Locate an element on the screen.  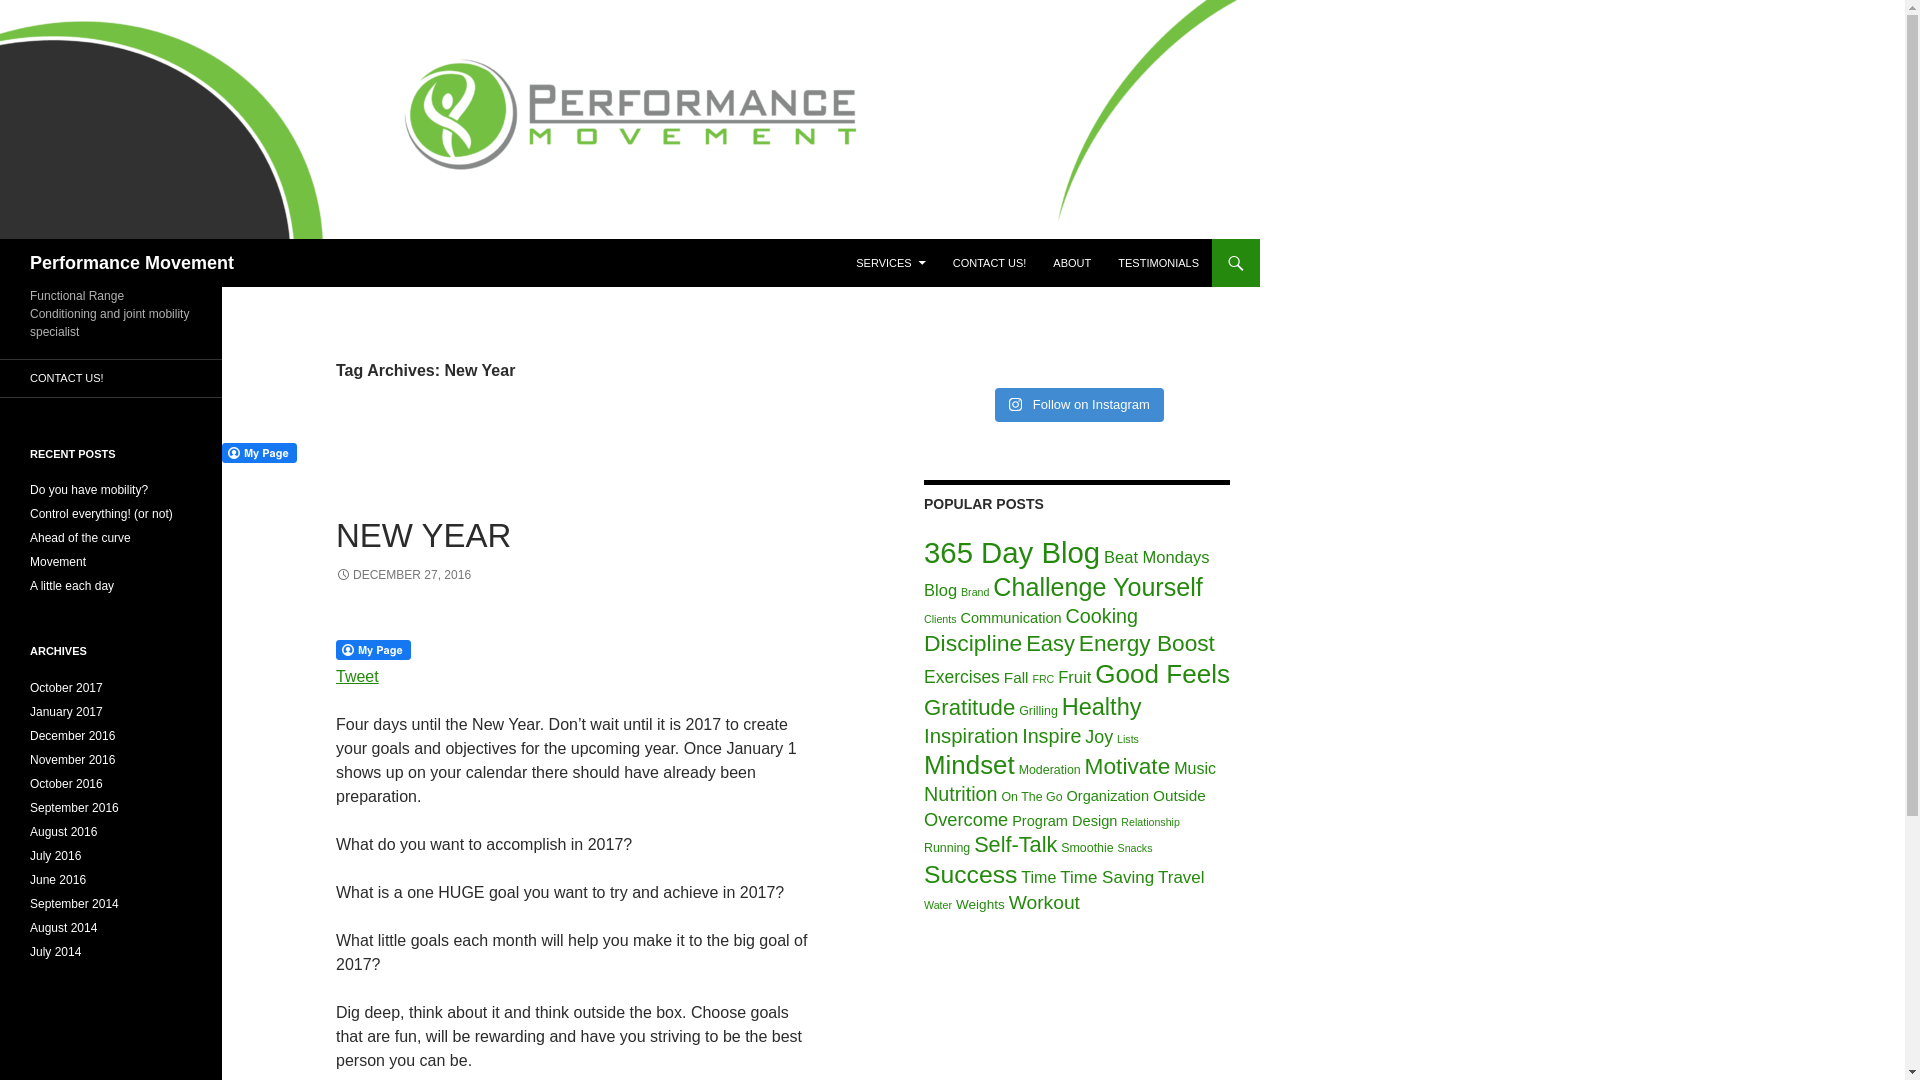
Cooking is located at coordinates (1102, 614).